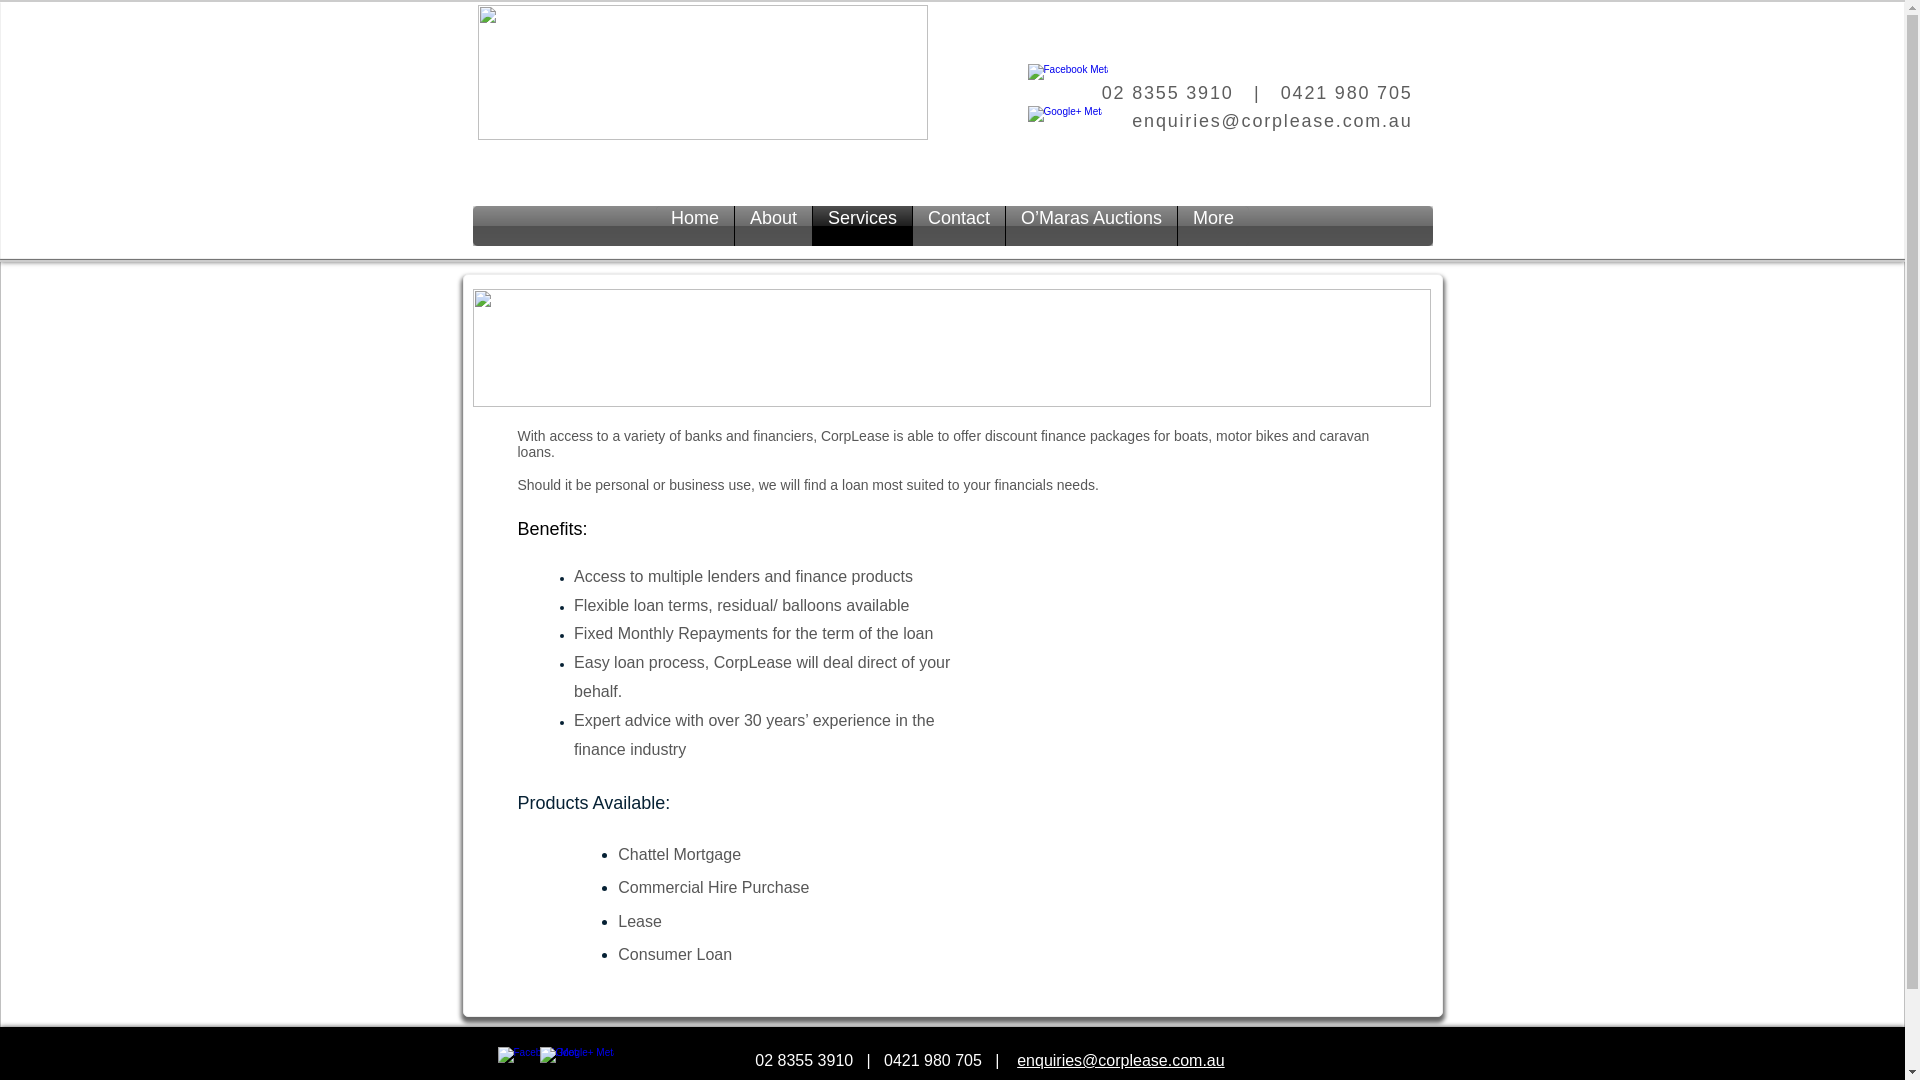 The height and width of the screenshot is (1080, 1920). Describe the element at coordinates (951, 348) in the screenshot. I see `Boat Bike Caravan Finance` at that location.